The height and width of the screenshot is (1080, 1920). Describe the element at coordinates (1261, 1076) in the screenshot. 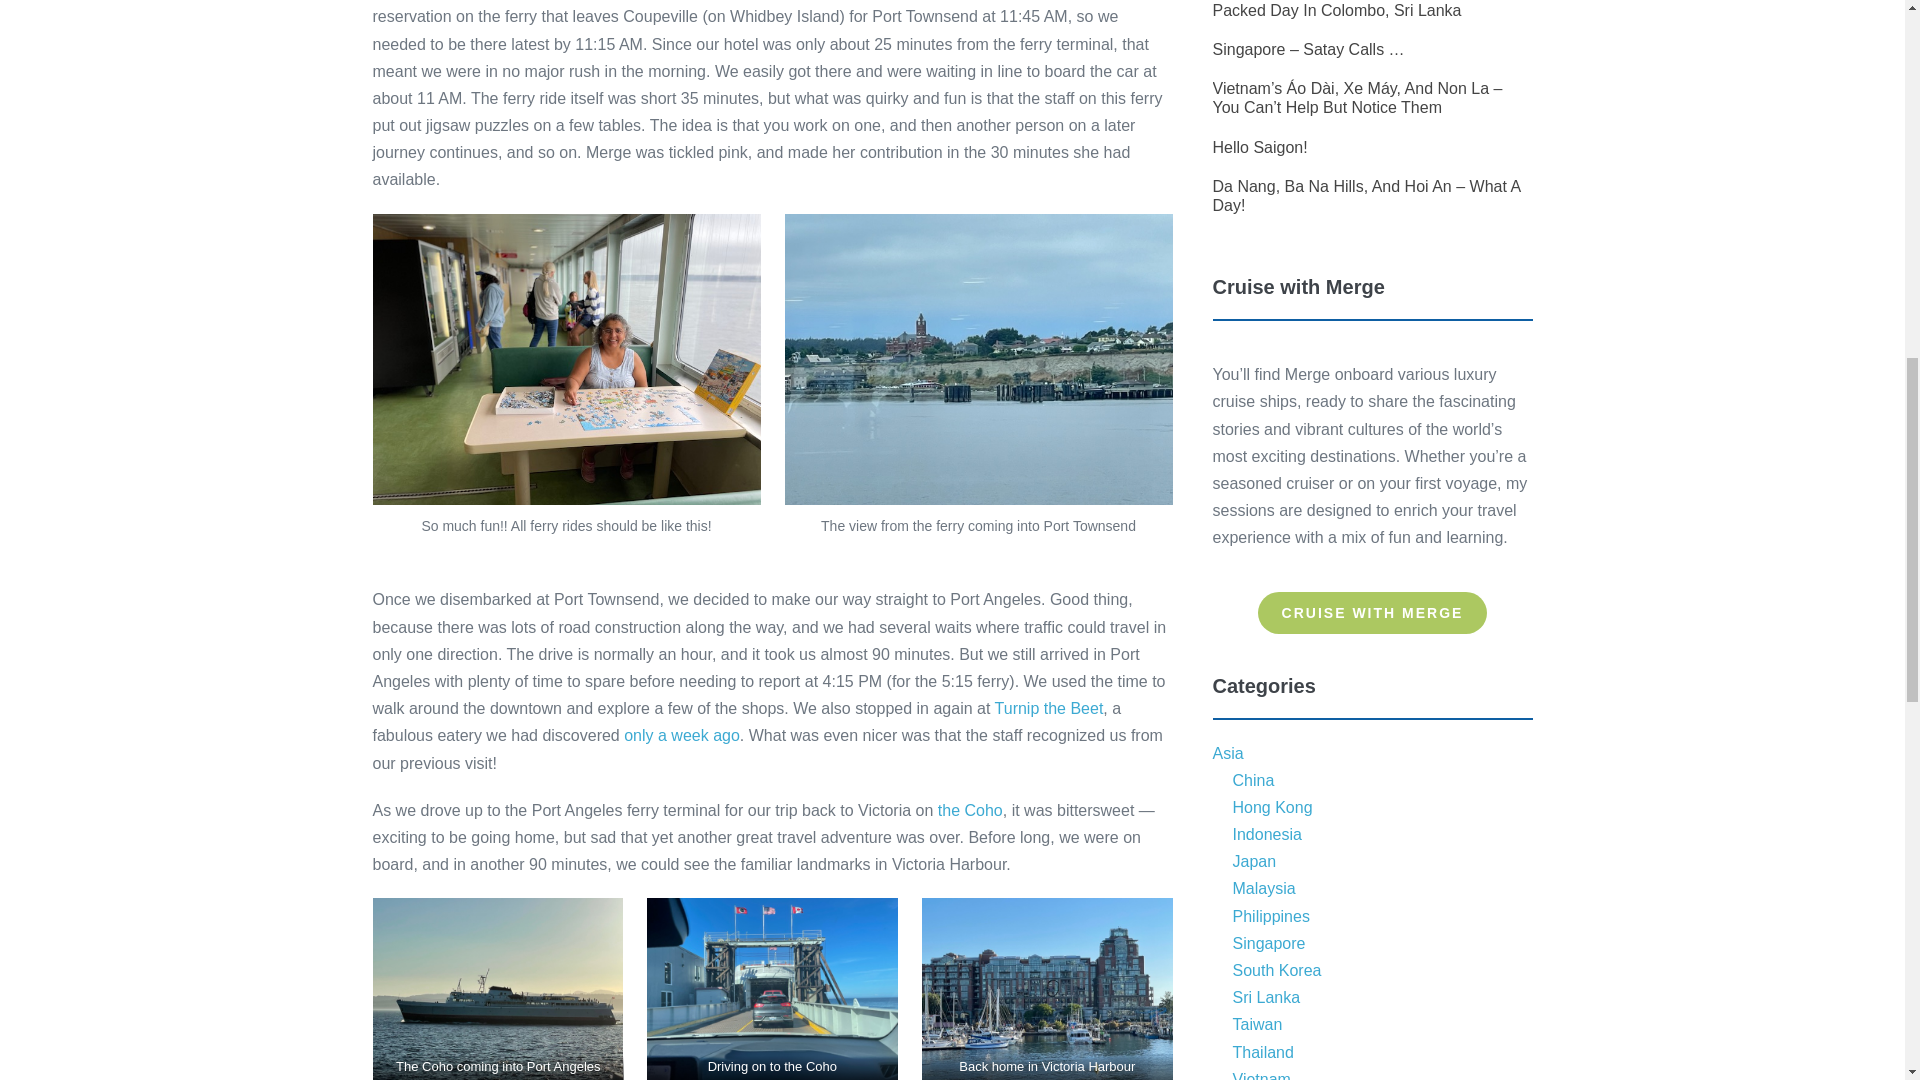

I see `Vietnam` at that location.